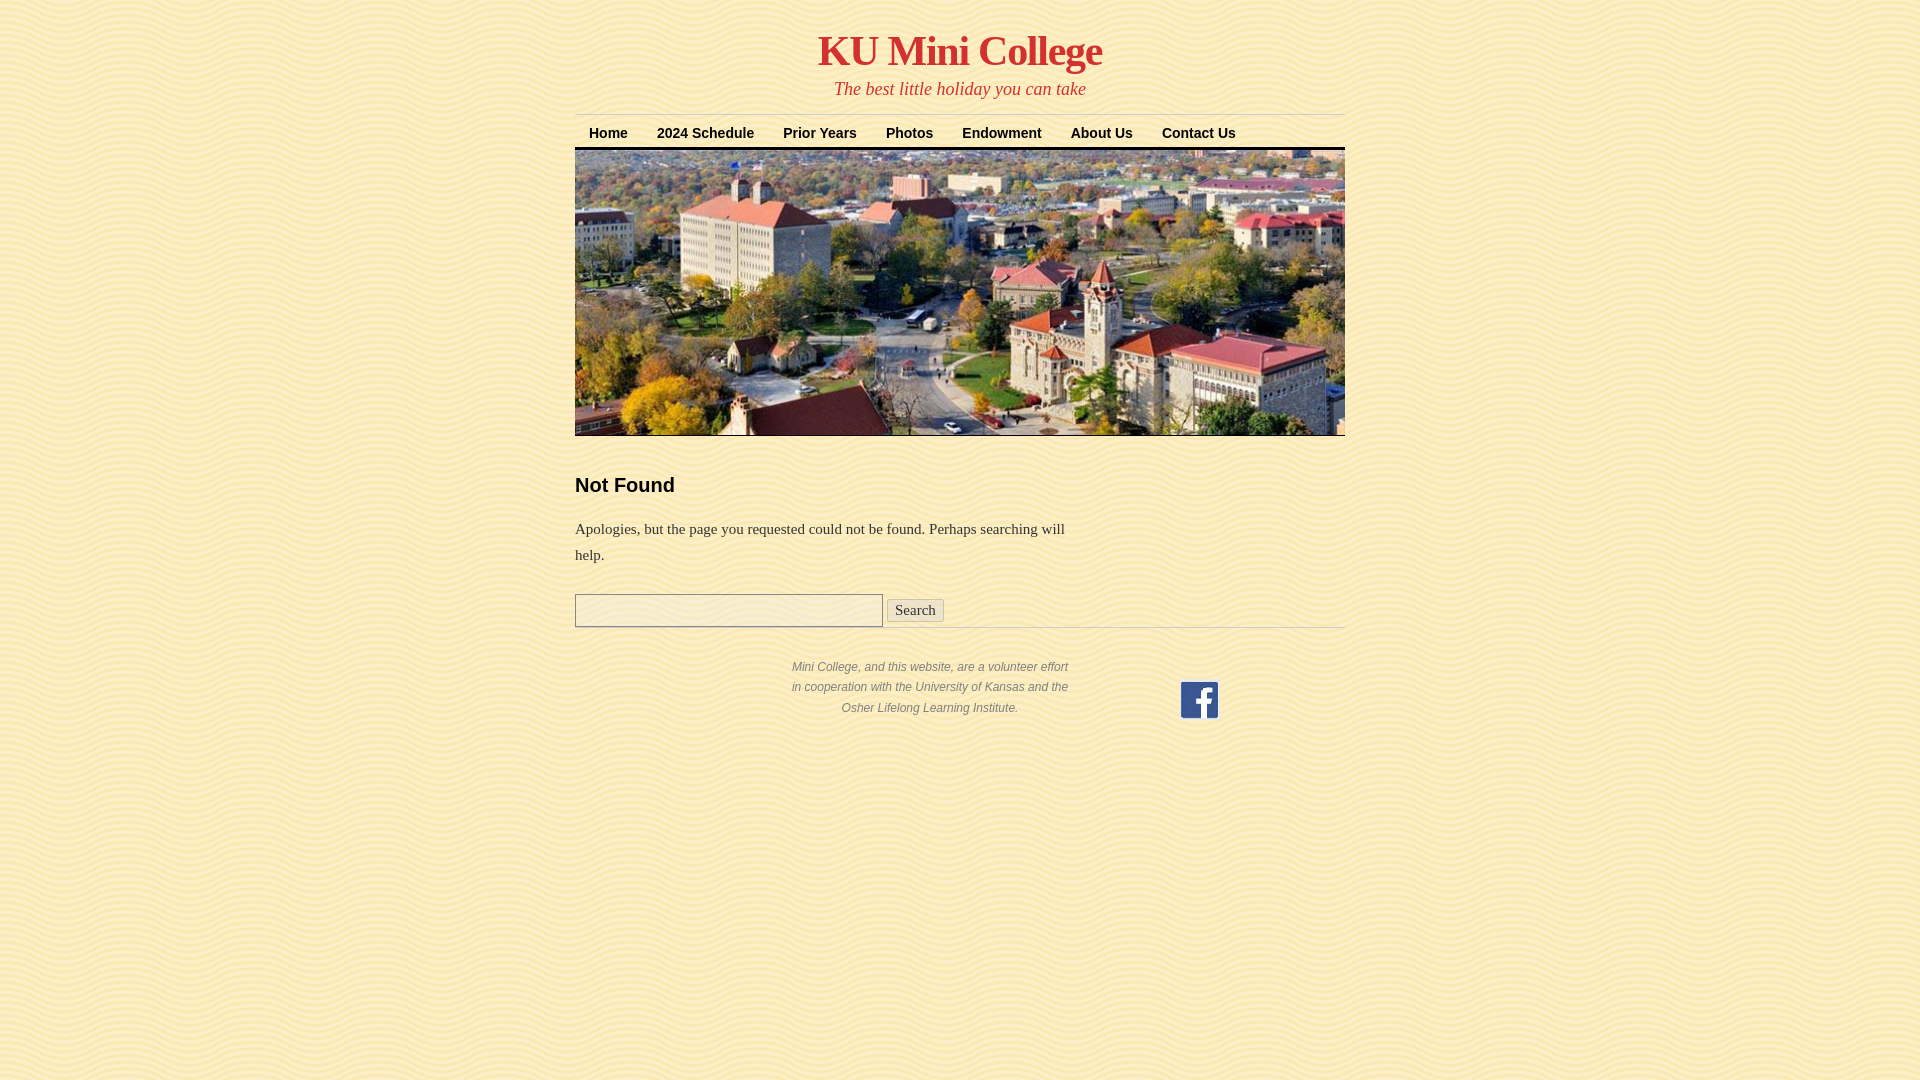 This screenshot has height=1080, width=1920. Describe the element at coordinates (820, 131) in the screenshot. I see `Prior Years` at that location.